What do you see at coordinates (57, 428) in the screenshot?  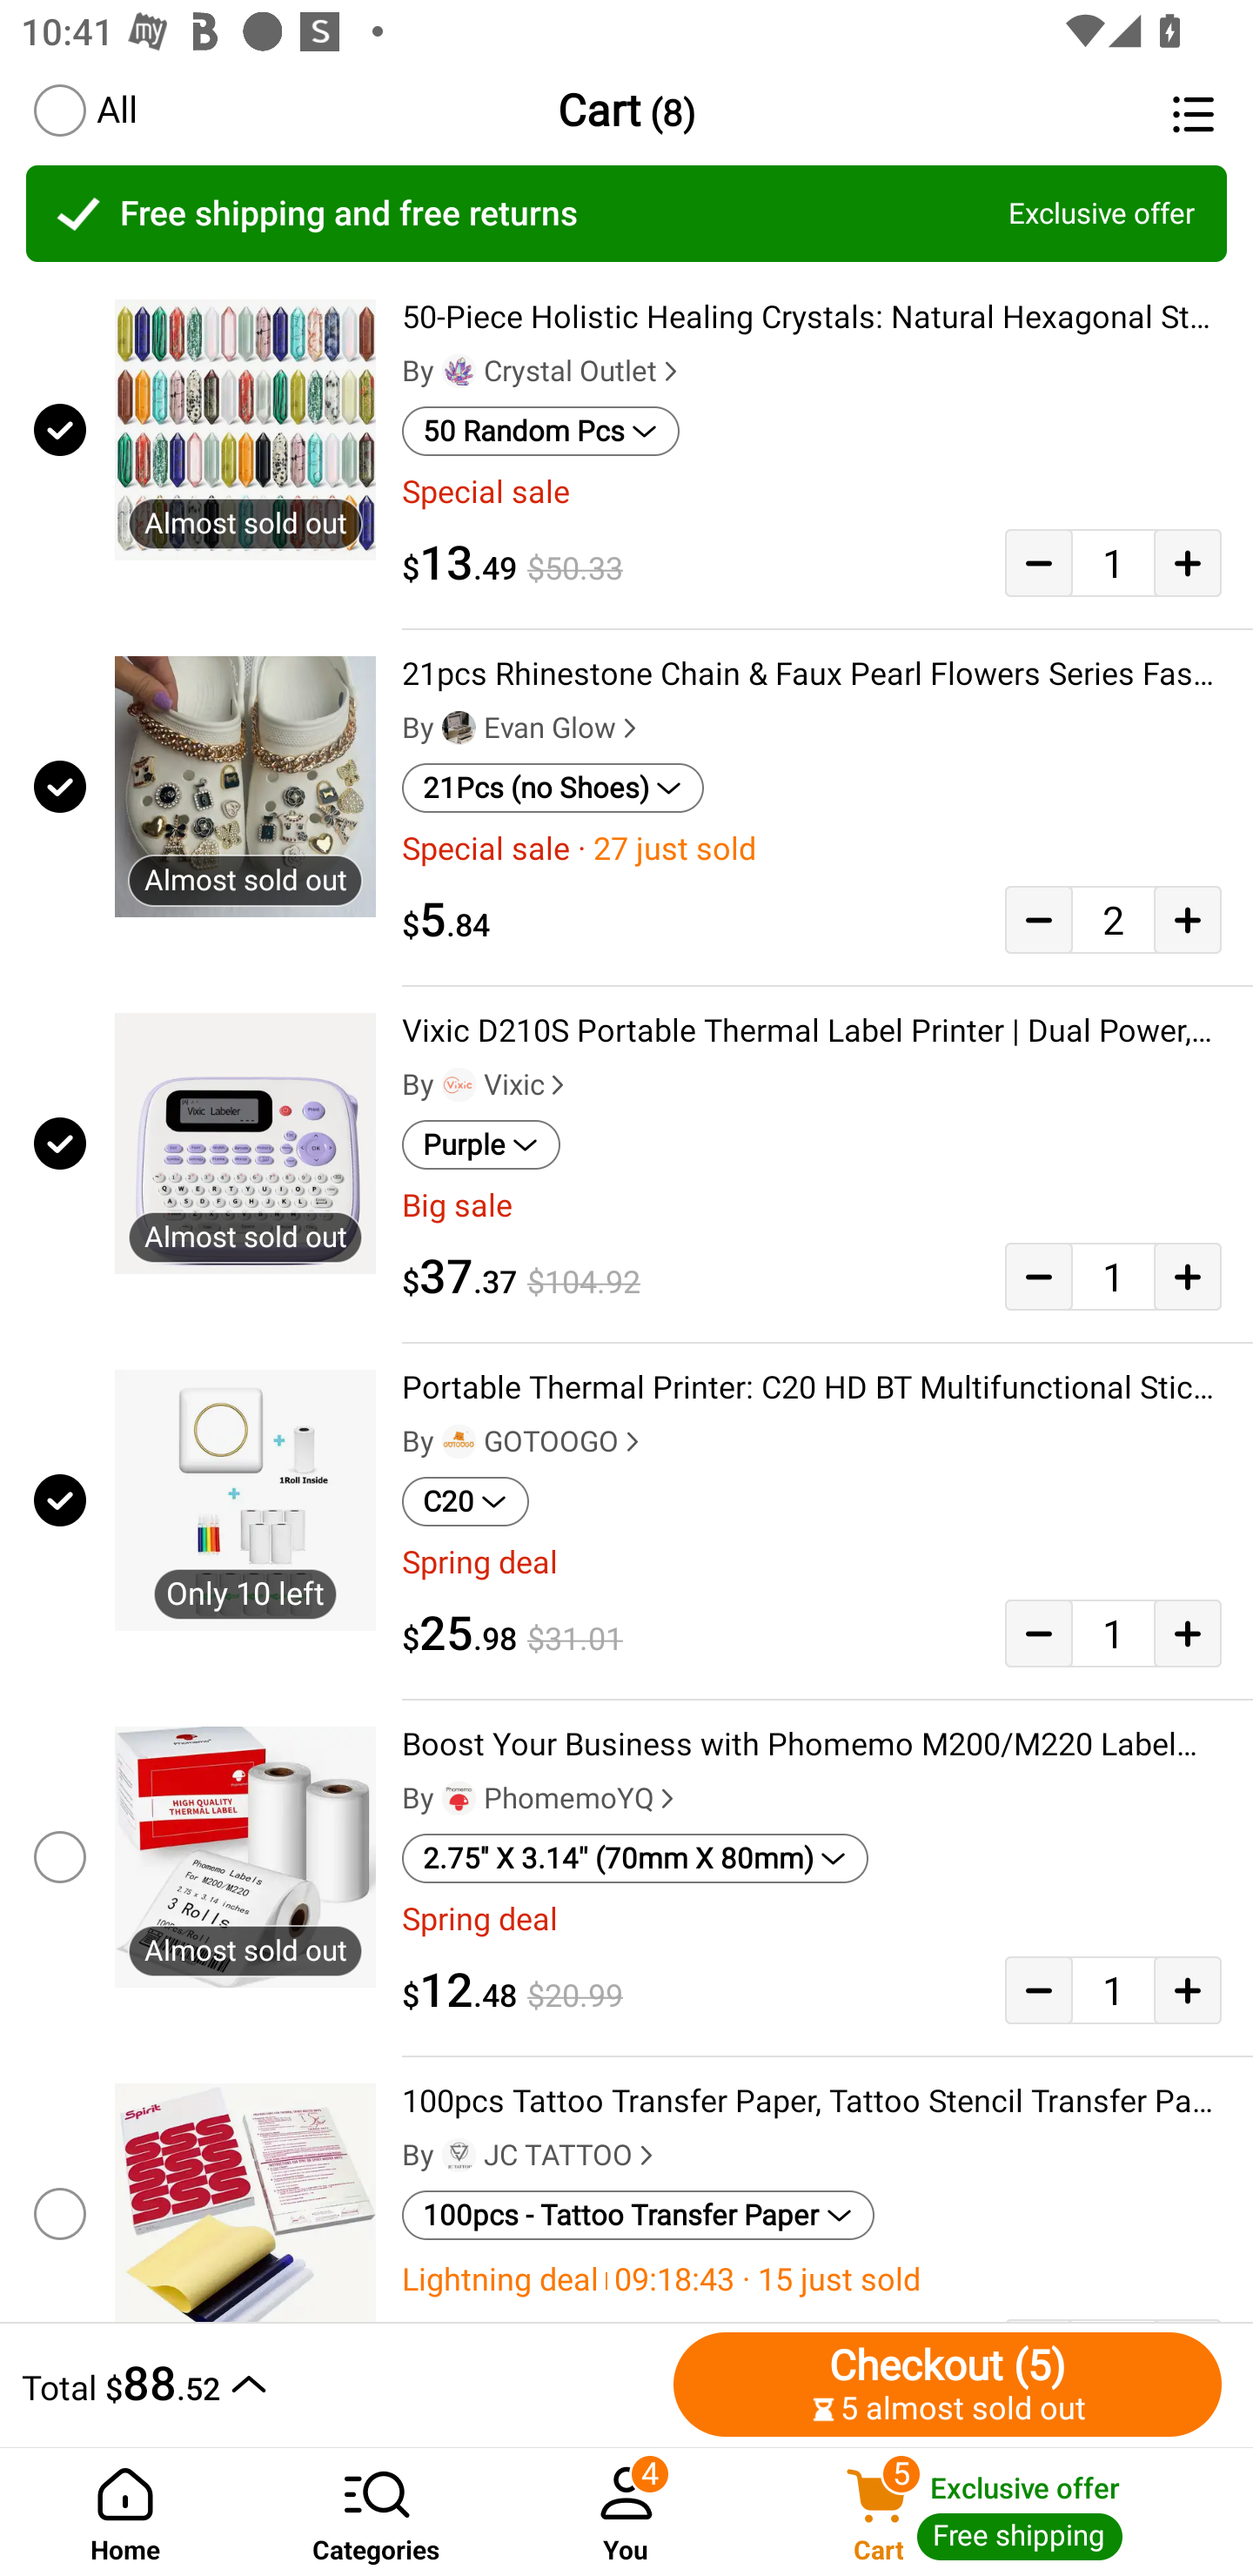 I see `Product checkbox checked` at bounding box center [57, 428].